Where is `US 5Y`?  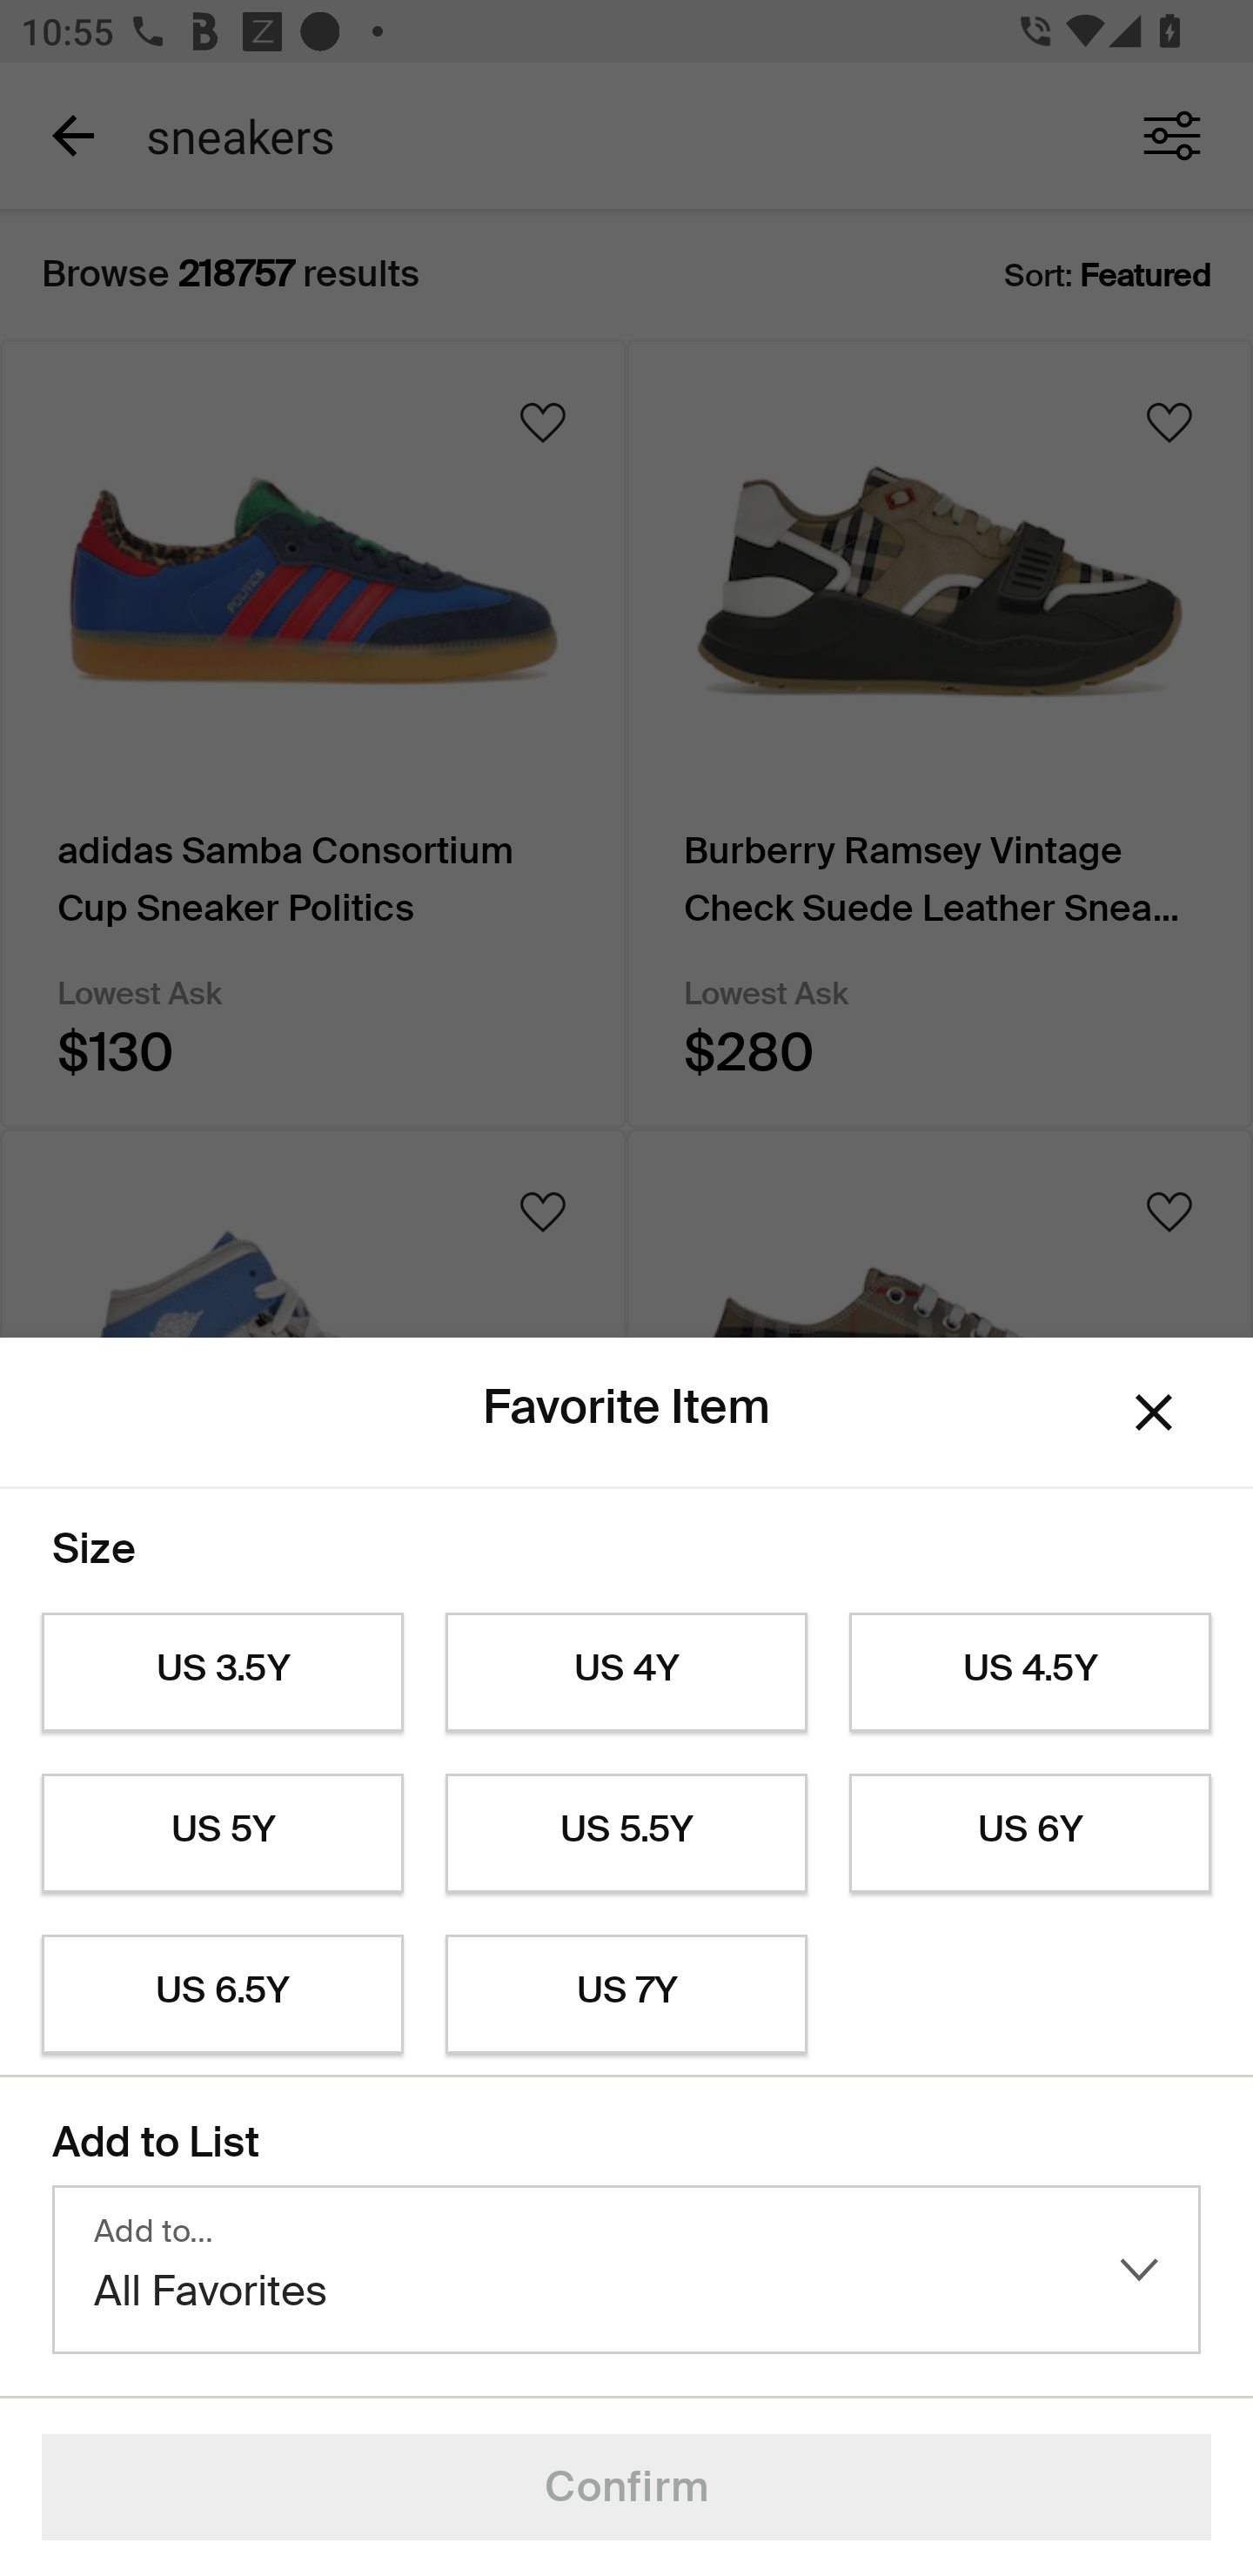
US 5Y is located at coordinates (222, 1834).